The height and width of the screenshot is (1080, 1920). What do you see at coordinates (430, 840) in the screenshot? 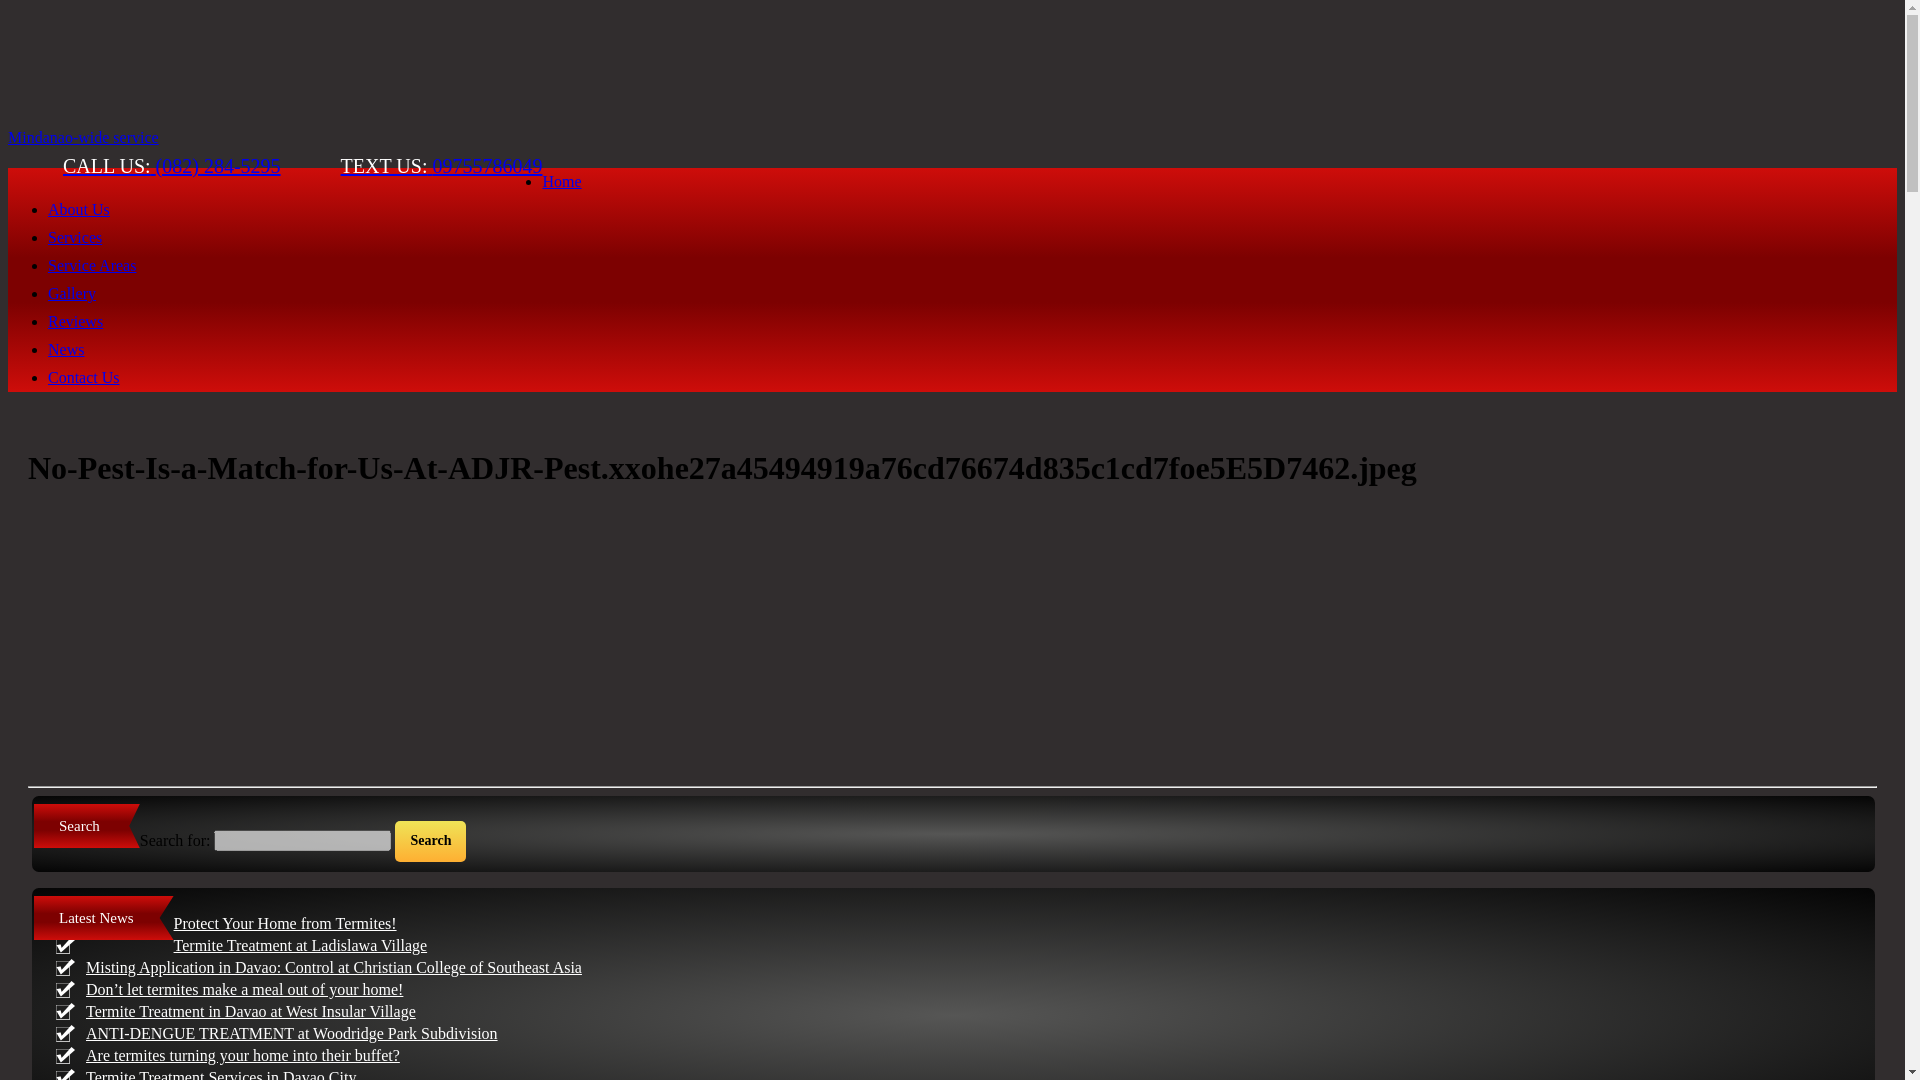
I see `Search` at bounding box center [430, 840].